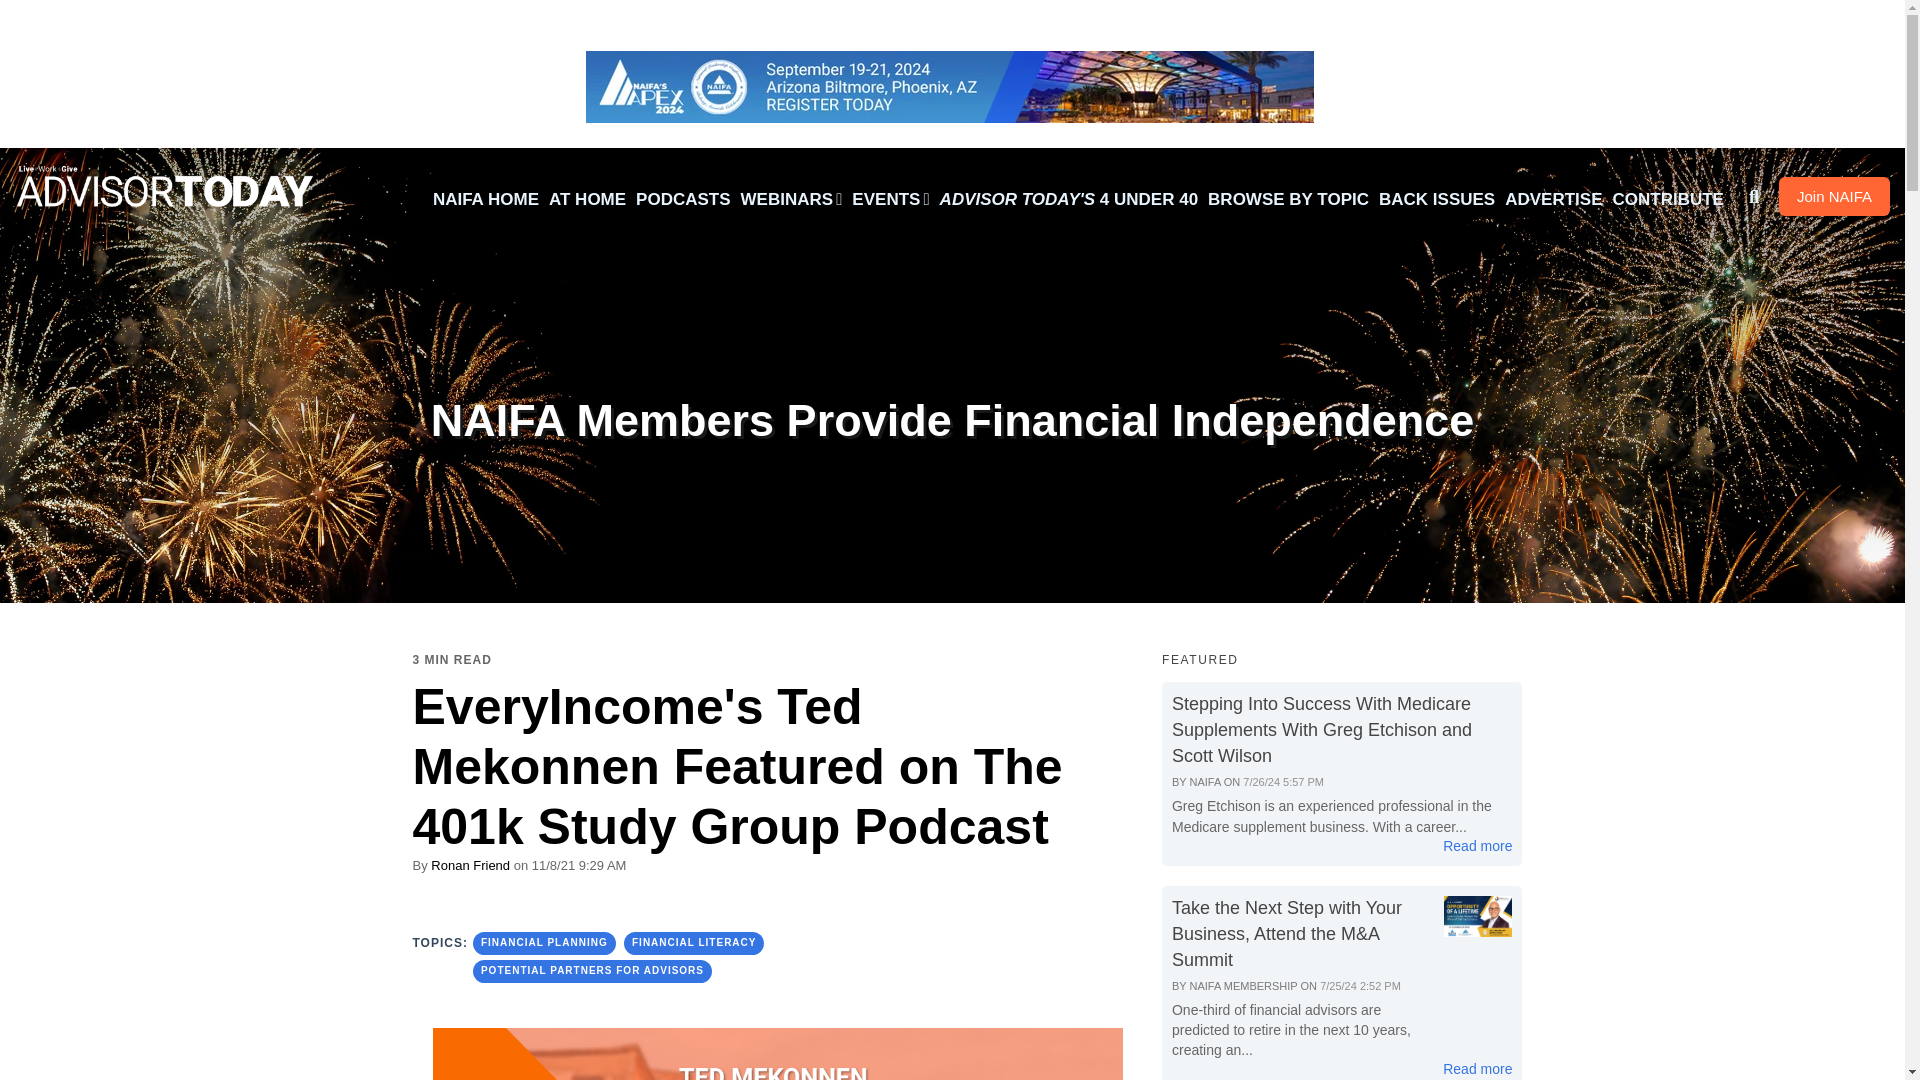 This screenshot has height=1080, width=1920. Describe the element at coordinates (1069, 200) in the screenshot. I see `ADVISOR TODAY'S 4 UNDER 40` at that location.